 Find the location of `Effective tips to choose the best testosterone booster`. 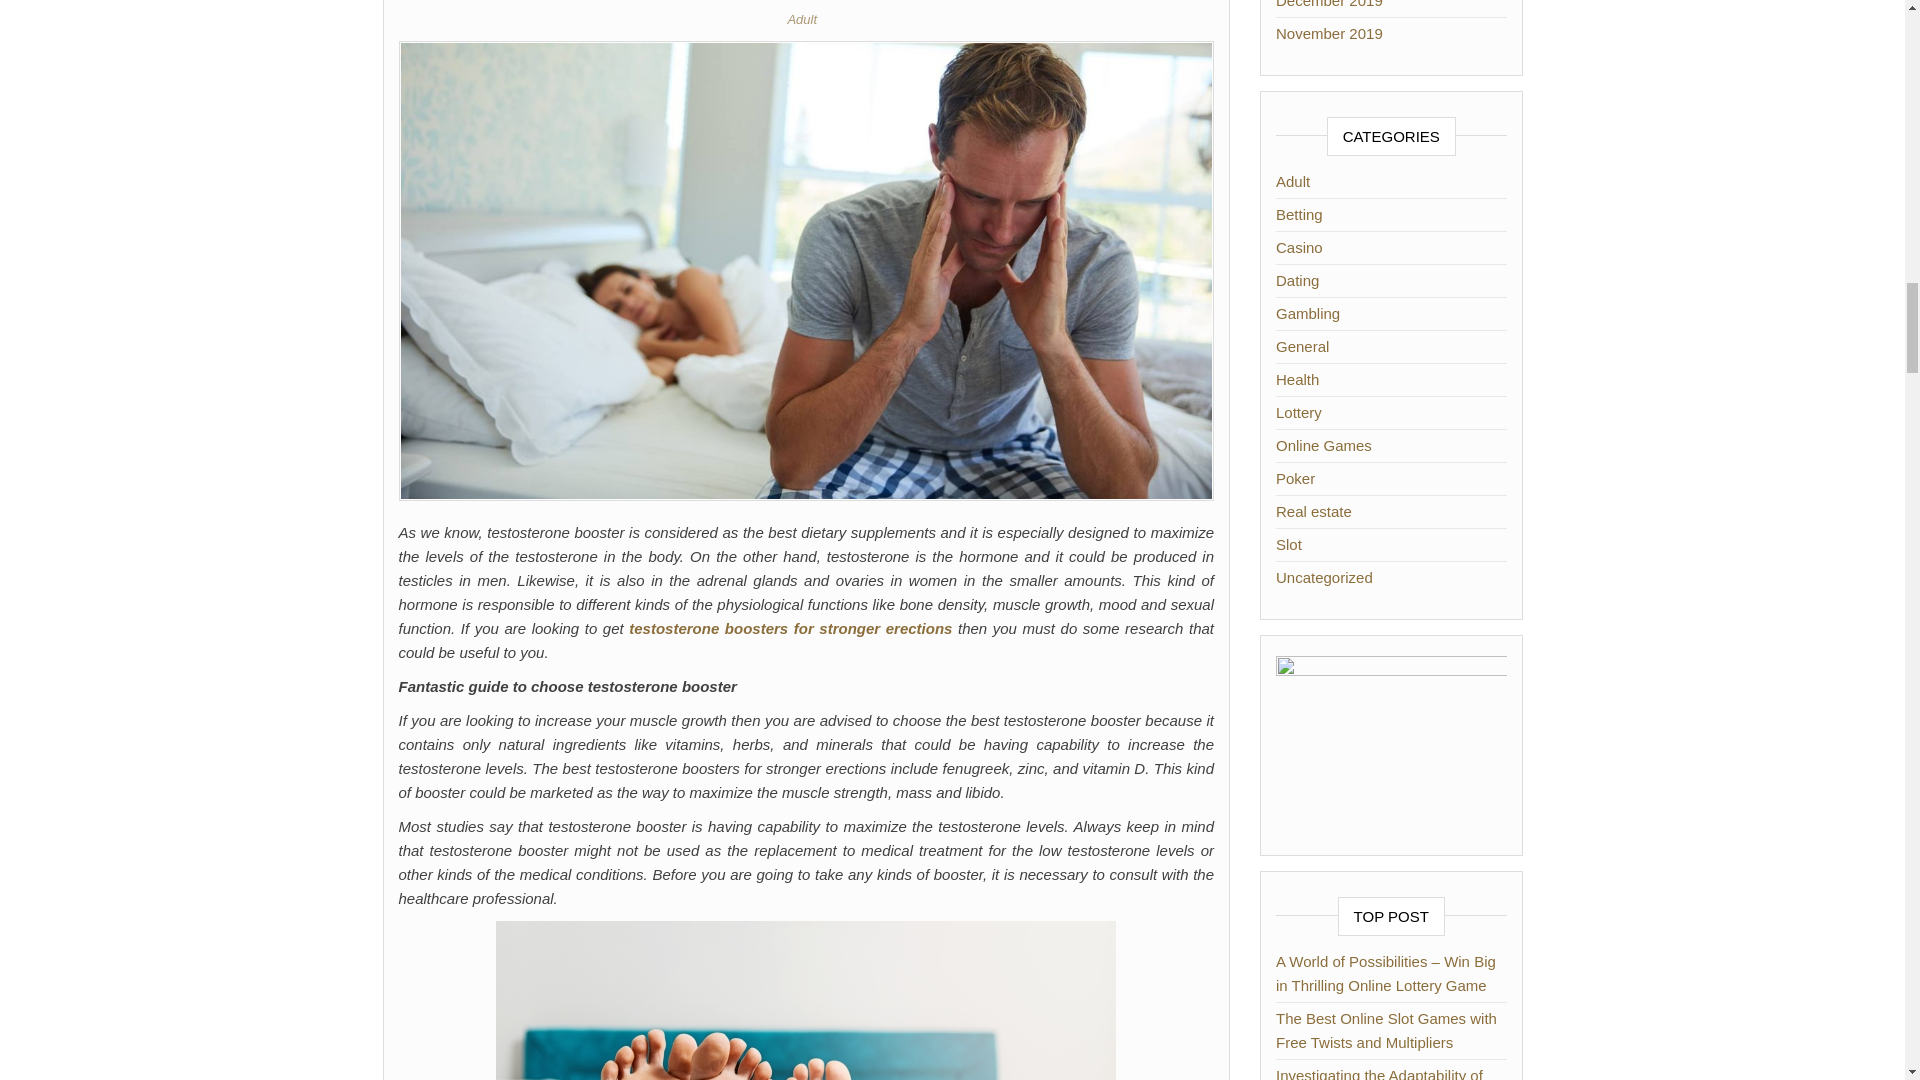

Effective tips to choose the best testosterone booster is located at coordinates (805, 269).